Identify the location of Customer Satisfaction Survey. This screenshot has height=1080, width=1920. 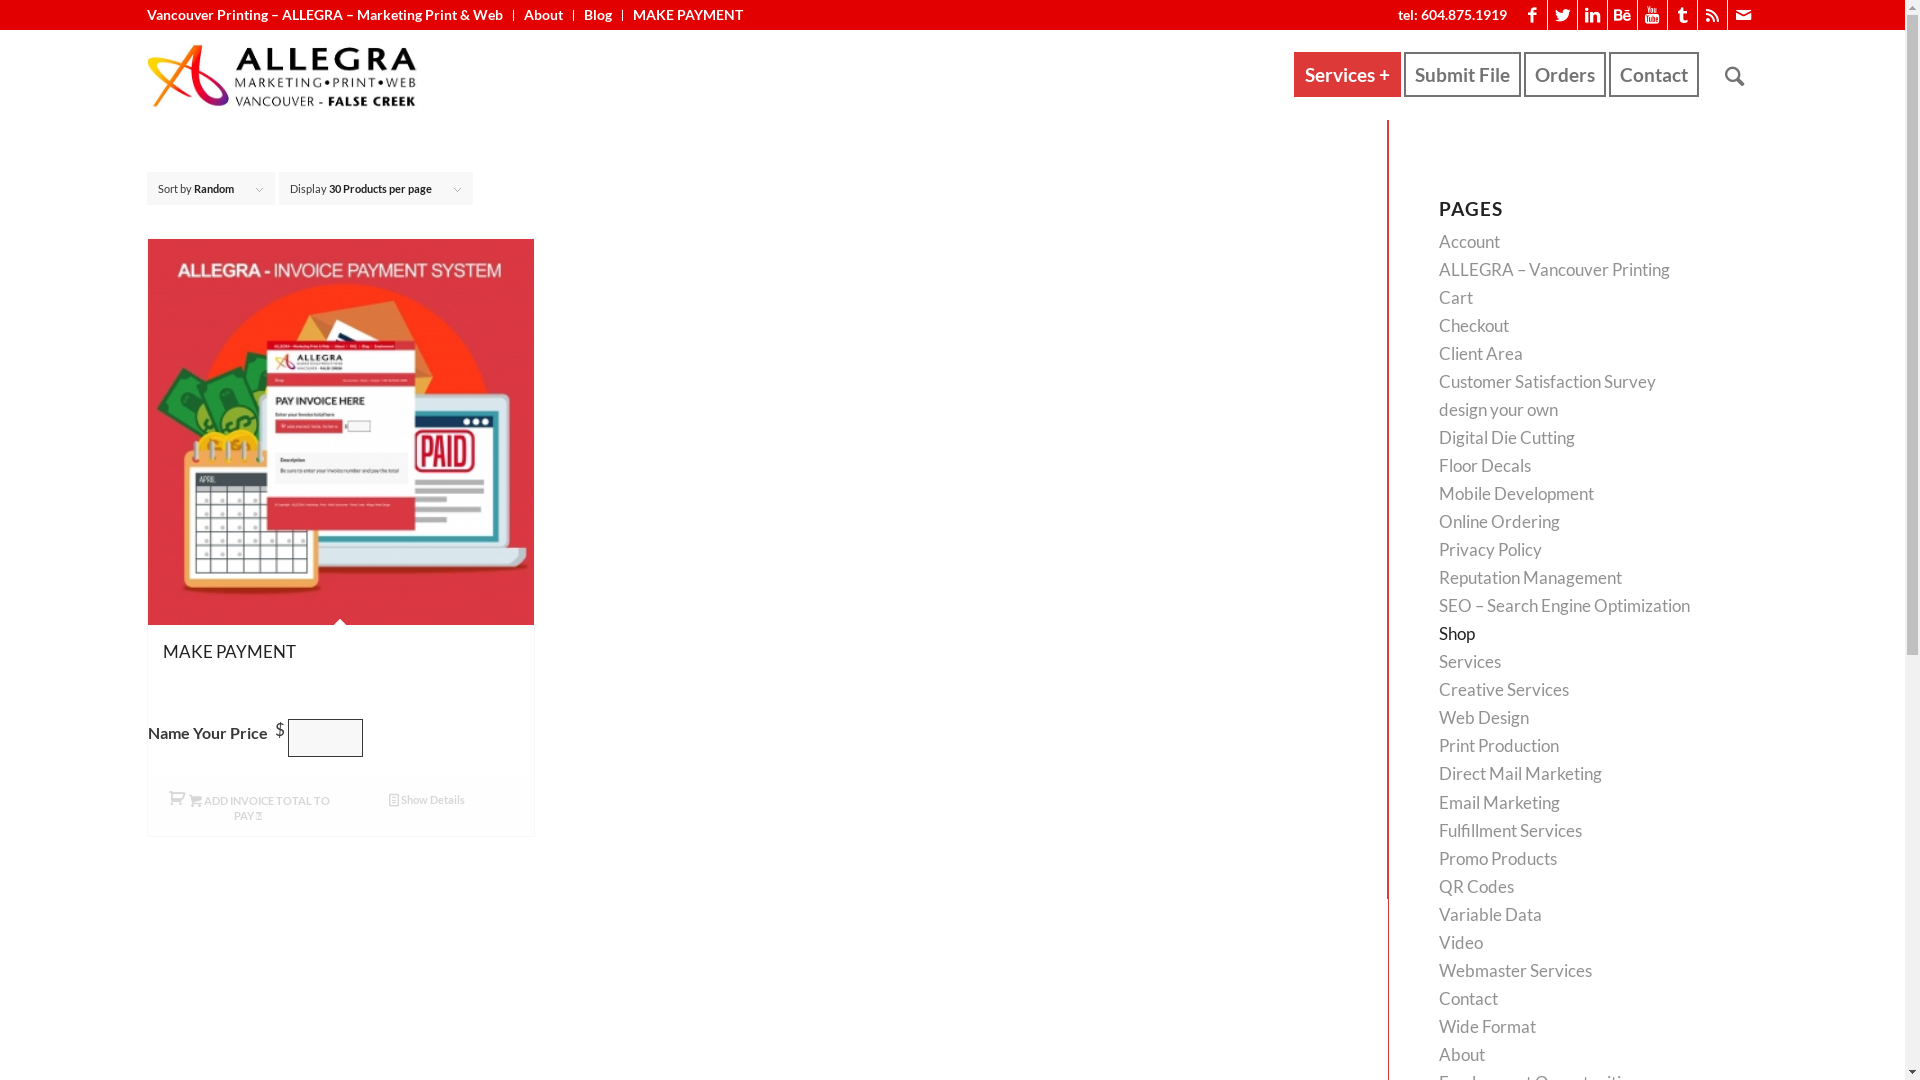
(1548, 382).